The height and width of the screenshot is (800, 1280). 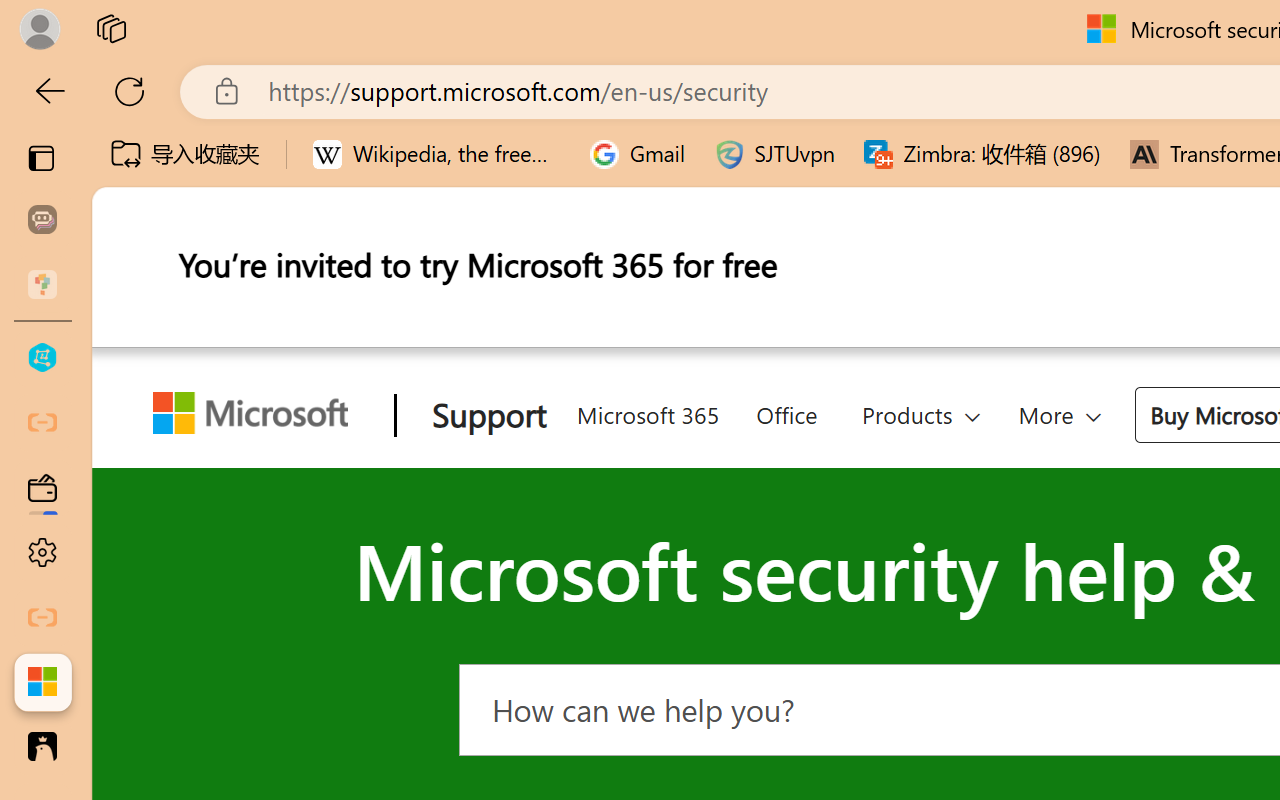 I want to click on Support, so click(x=484, y=416).